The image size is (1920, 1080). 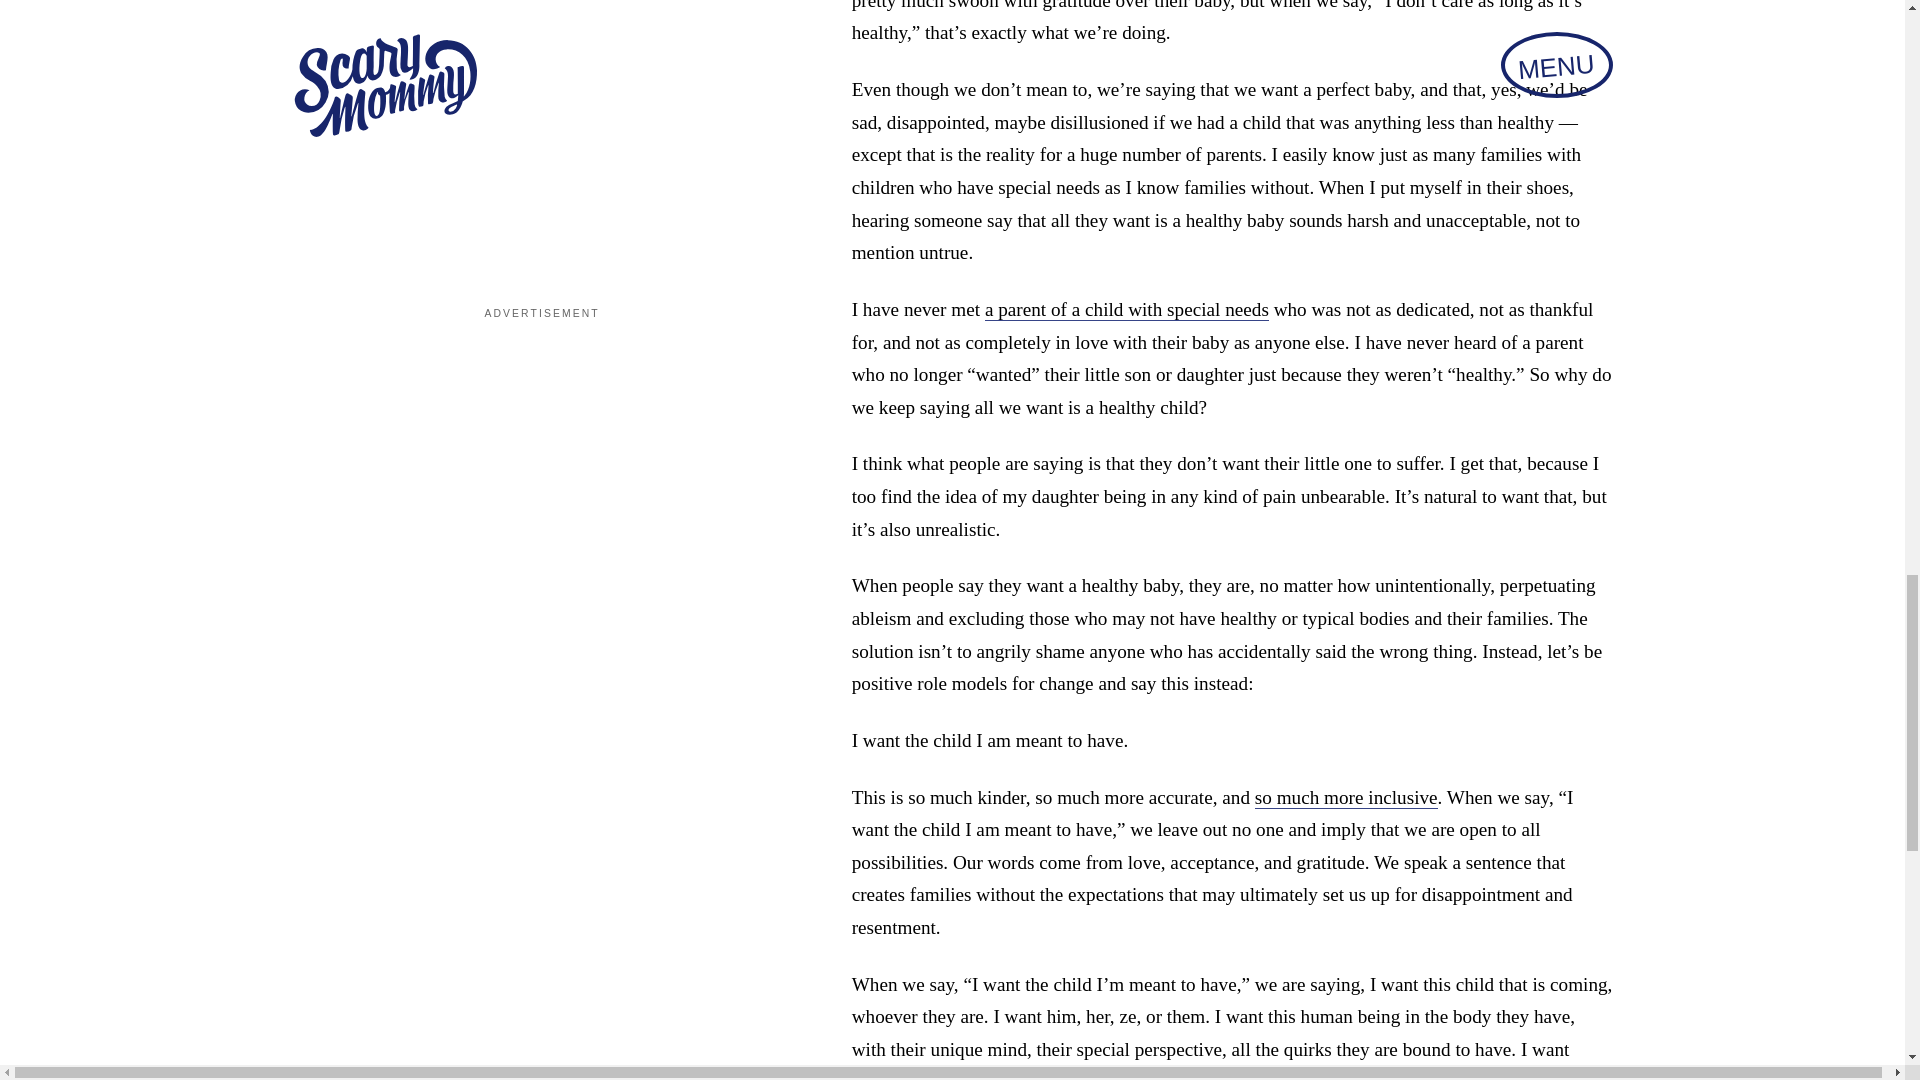 I want to click on so much more inclusive, so click(x=1346, y=798).